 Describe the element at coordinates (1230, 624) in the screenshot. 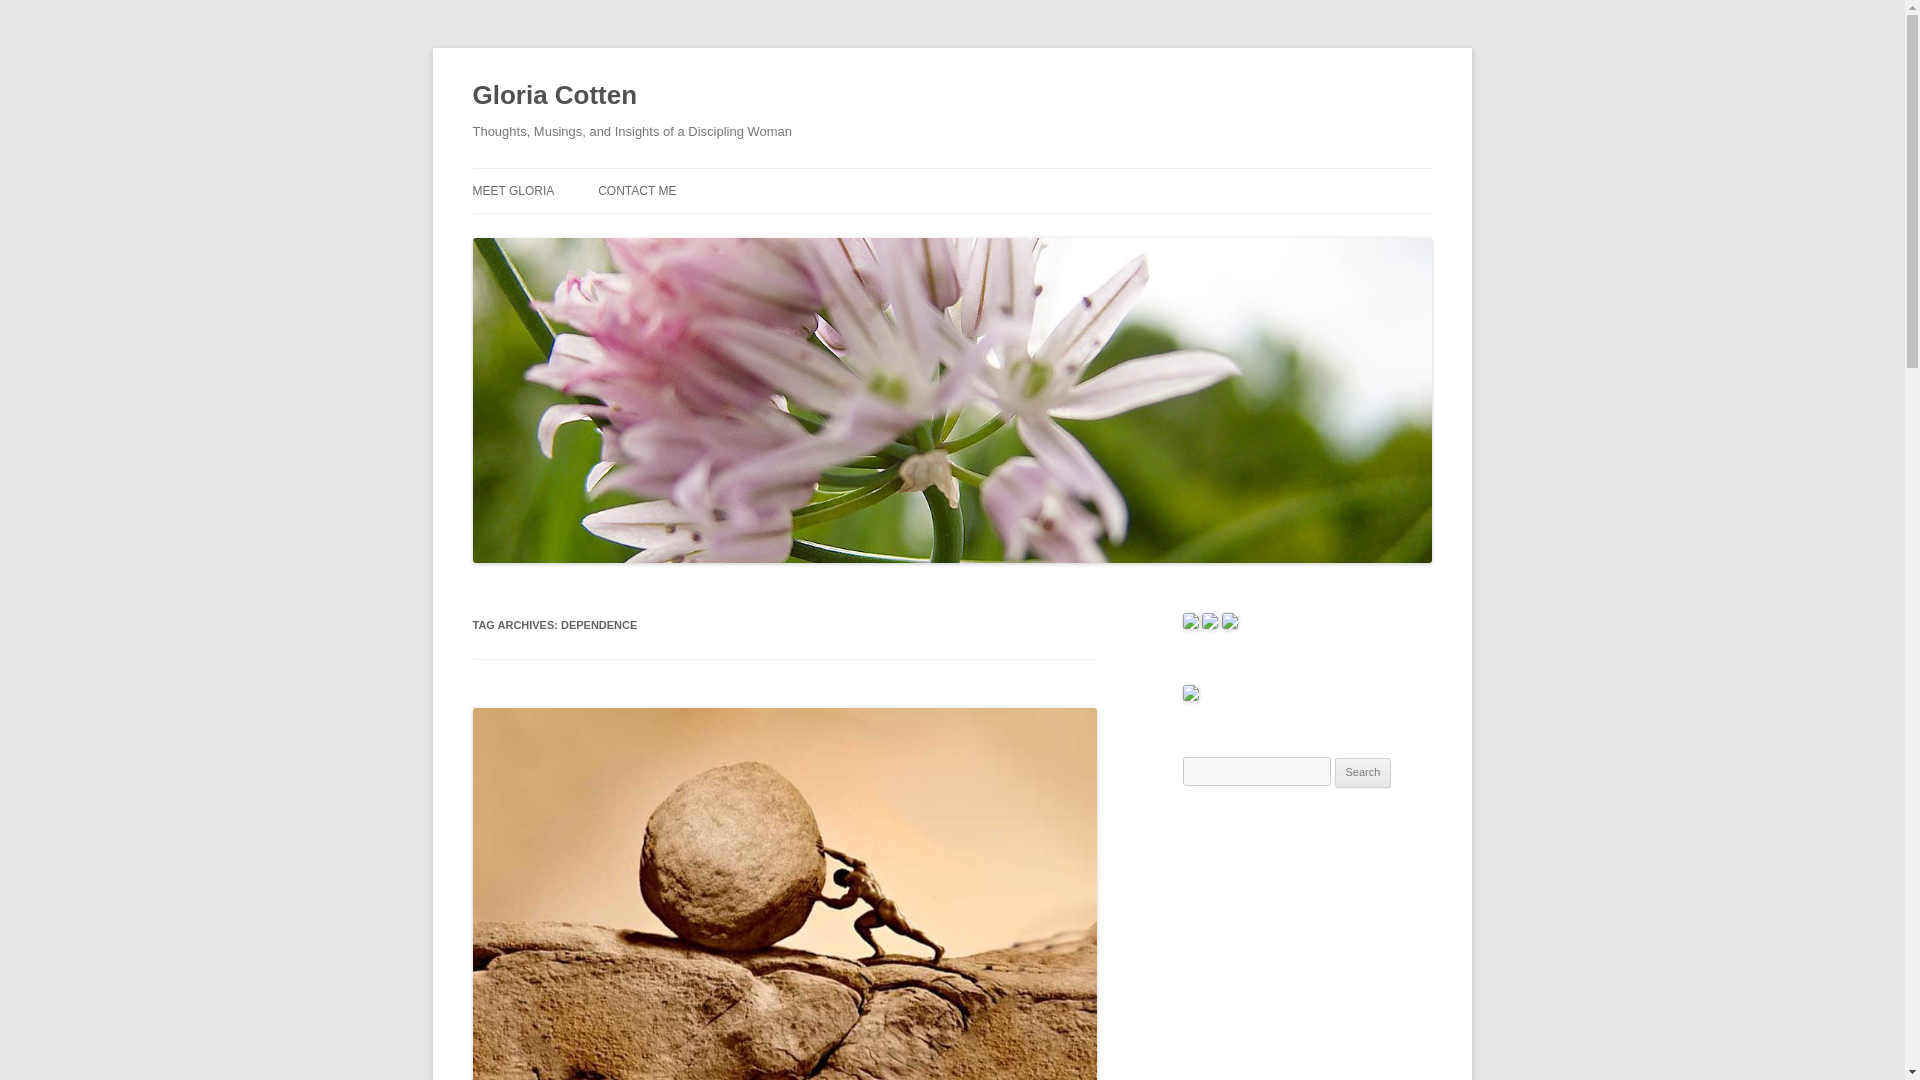

I see `RSS Feed` at that location.